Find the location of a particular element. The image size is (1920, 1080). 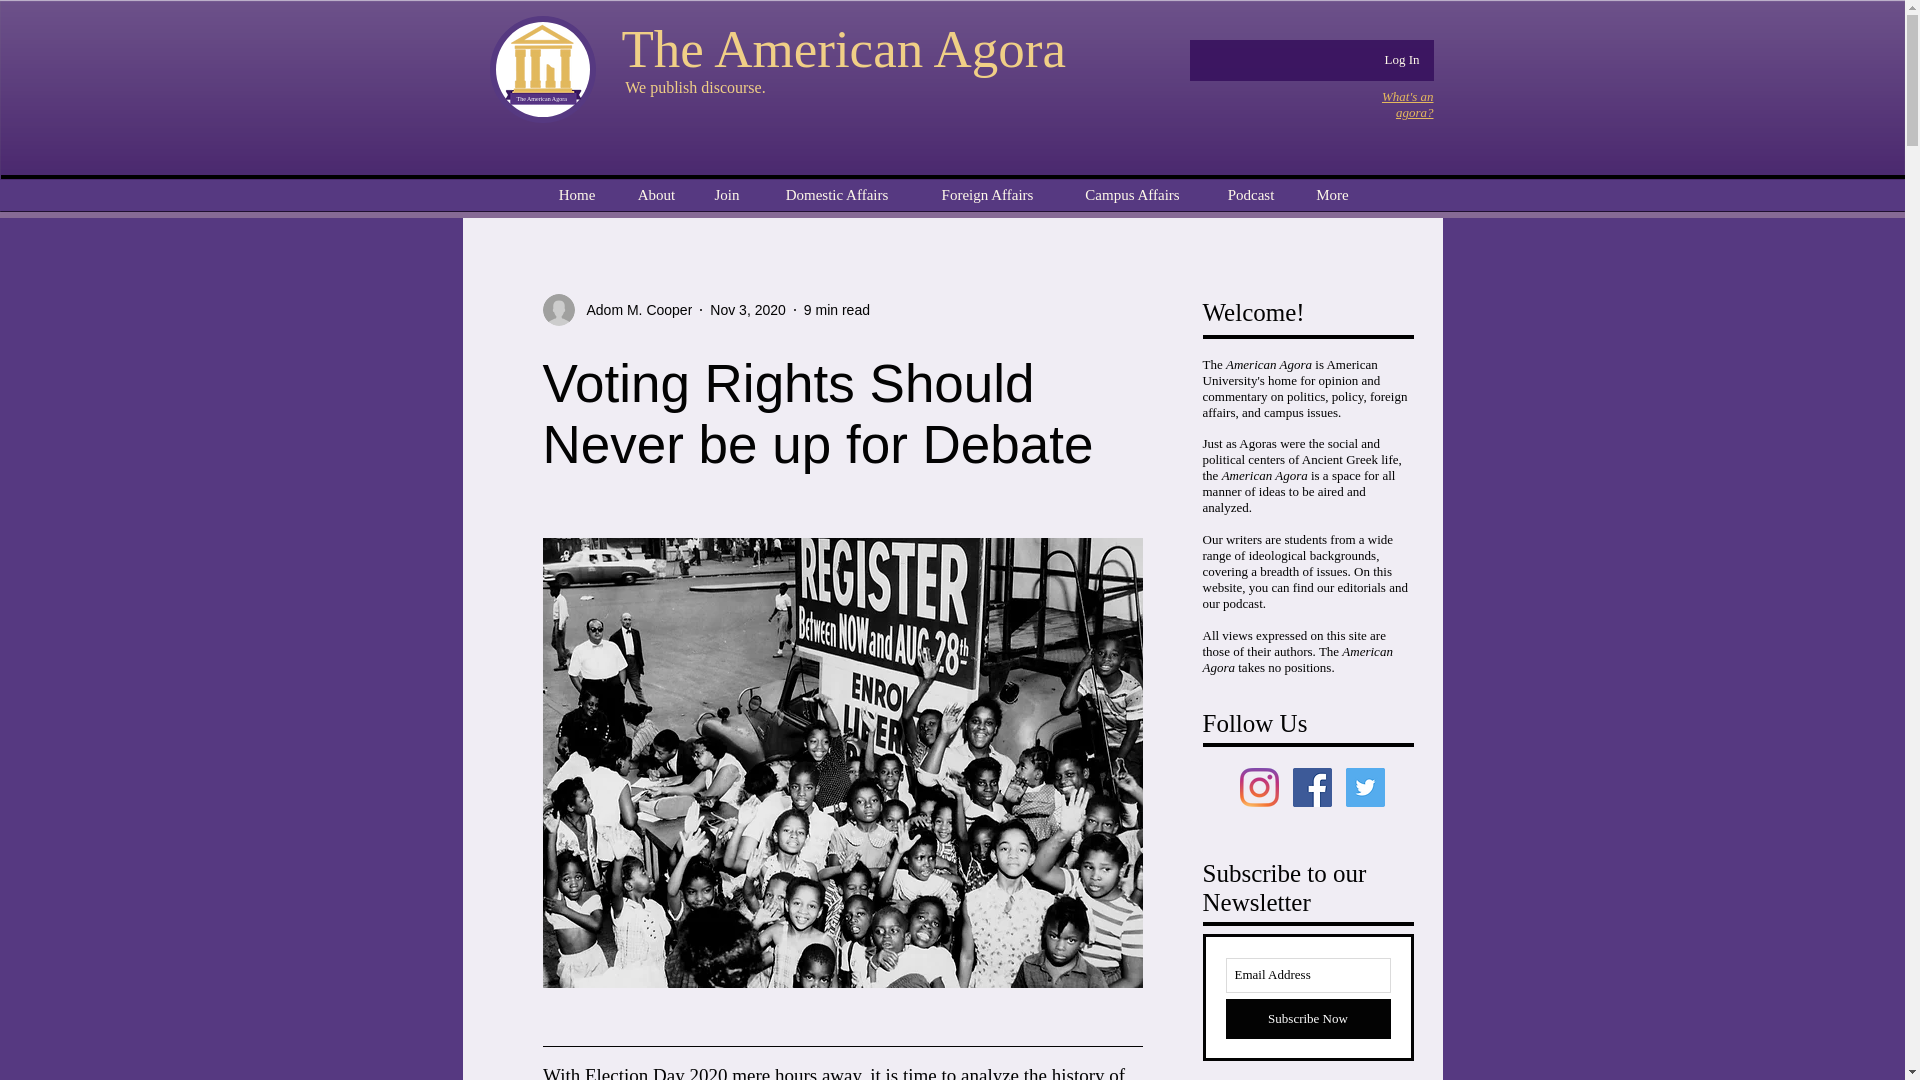

Domestic Affairs is located at coordinates (836, 195).